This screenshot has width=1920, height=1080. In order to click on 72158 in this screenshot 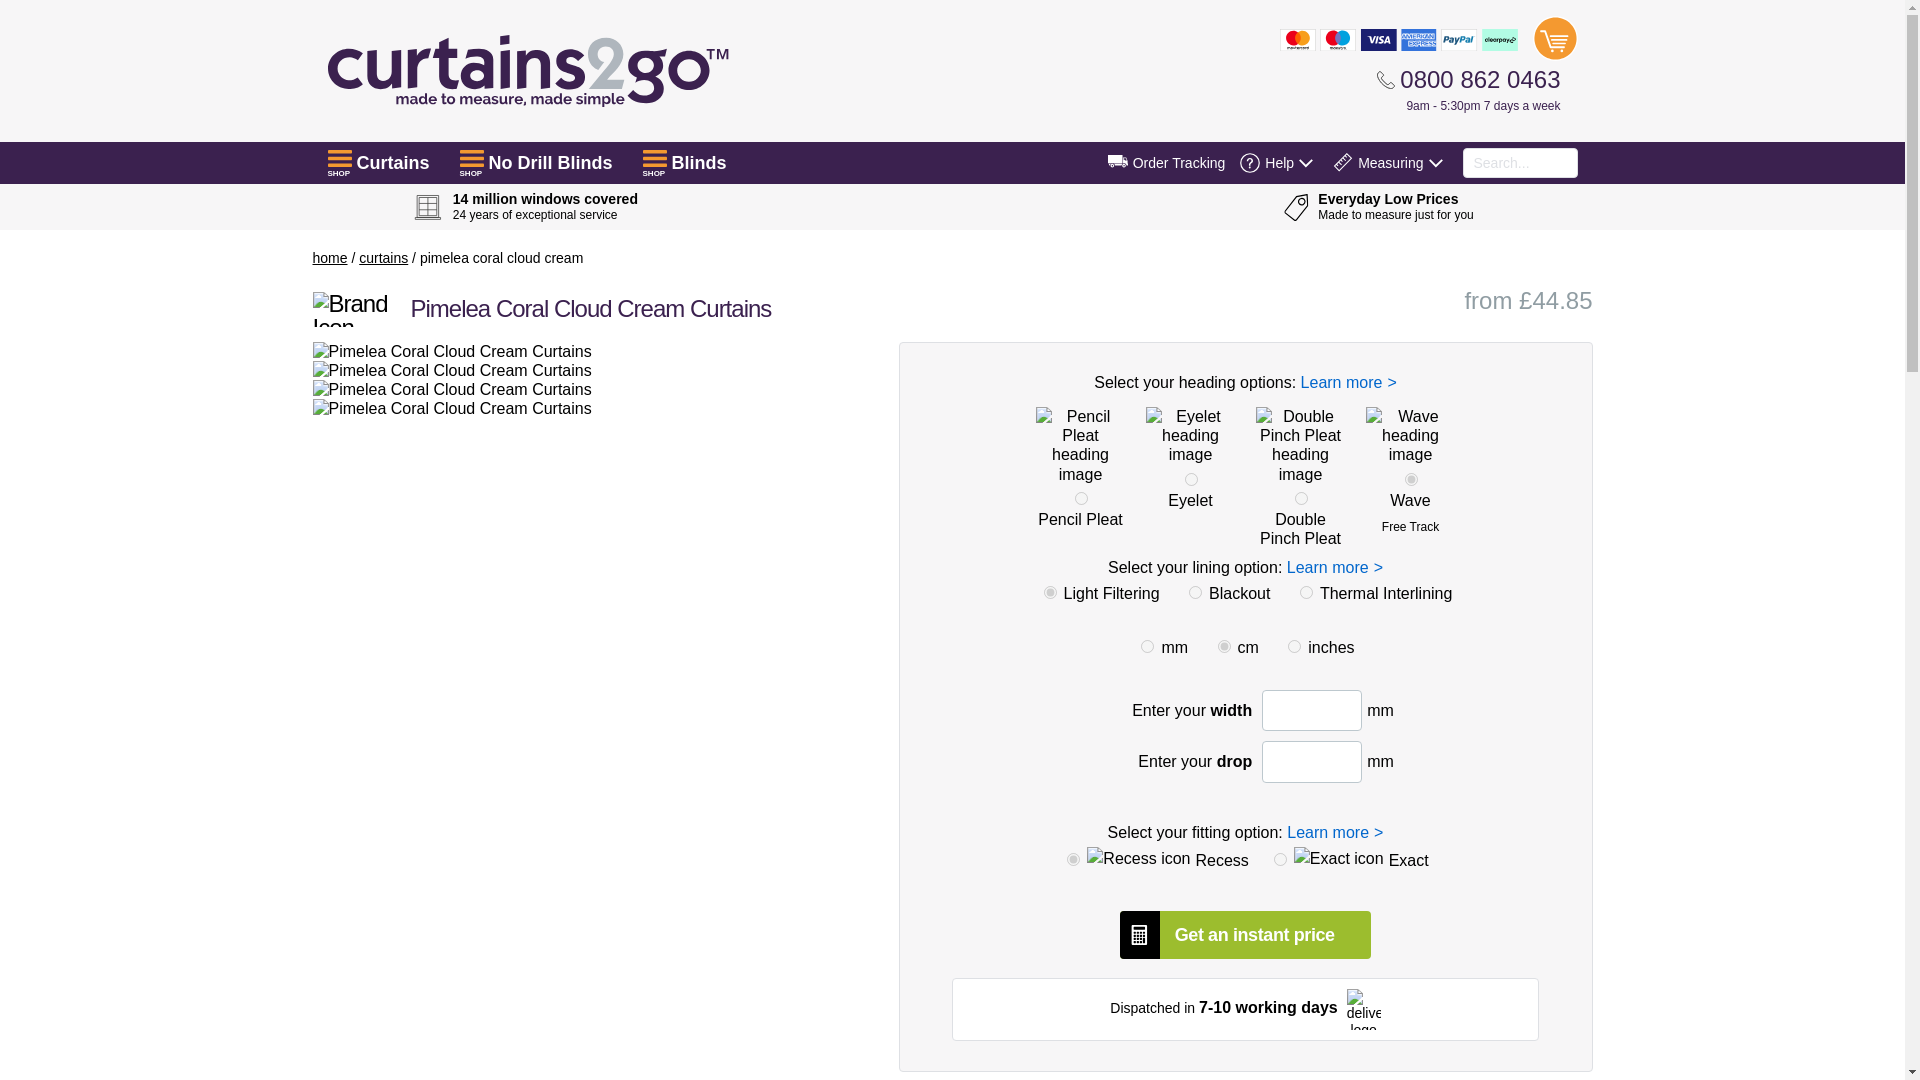, I will do `click(1082, 498)`.